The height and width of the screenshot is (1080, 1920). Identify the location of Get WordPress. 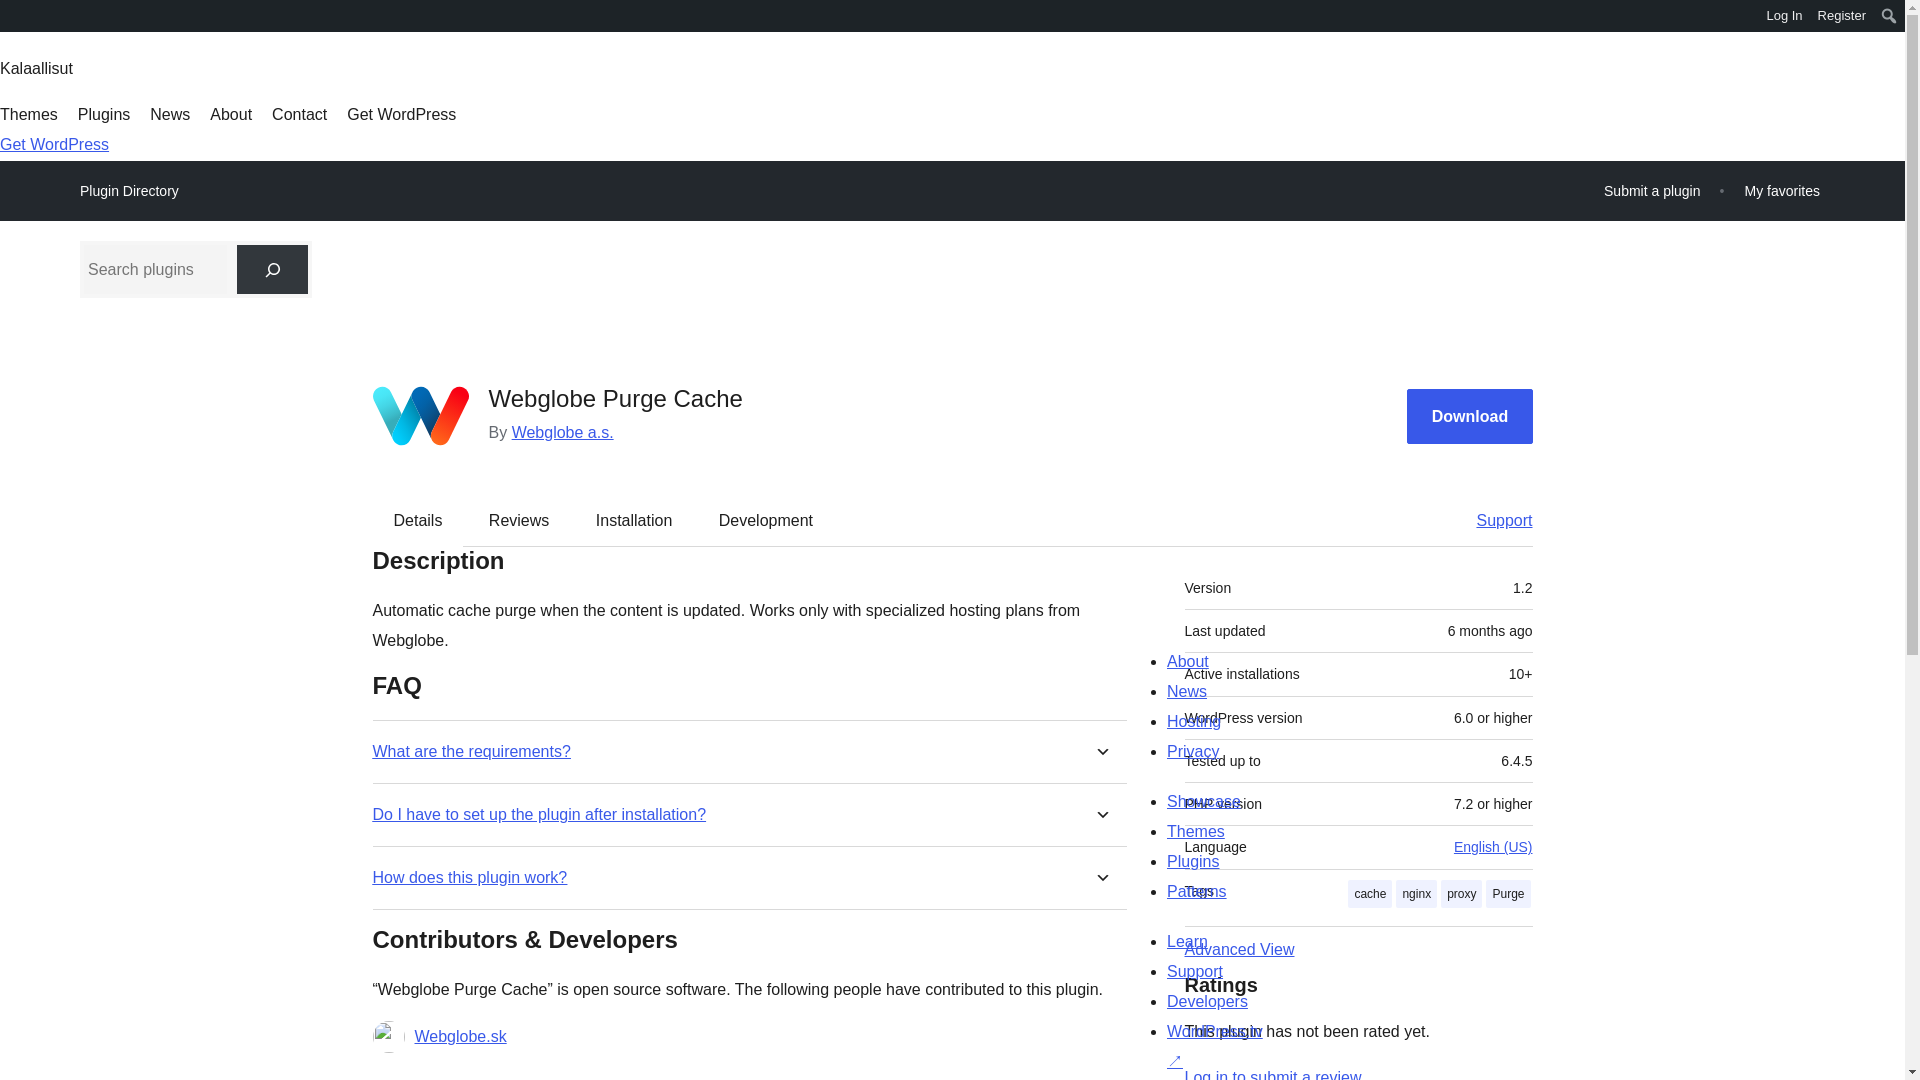
(54, 144).